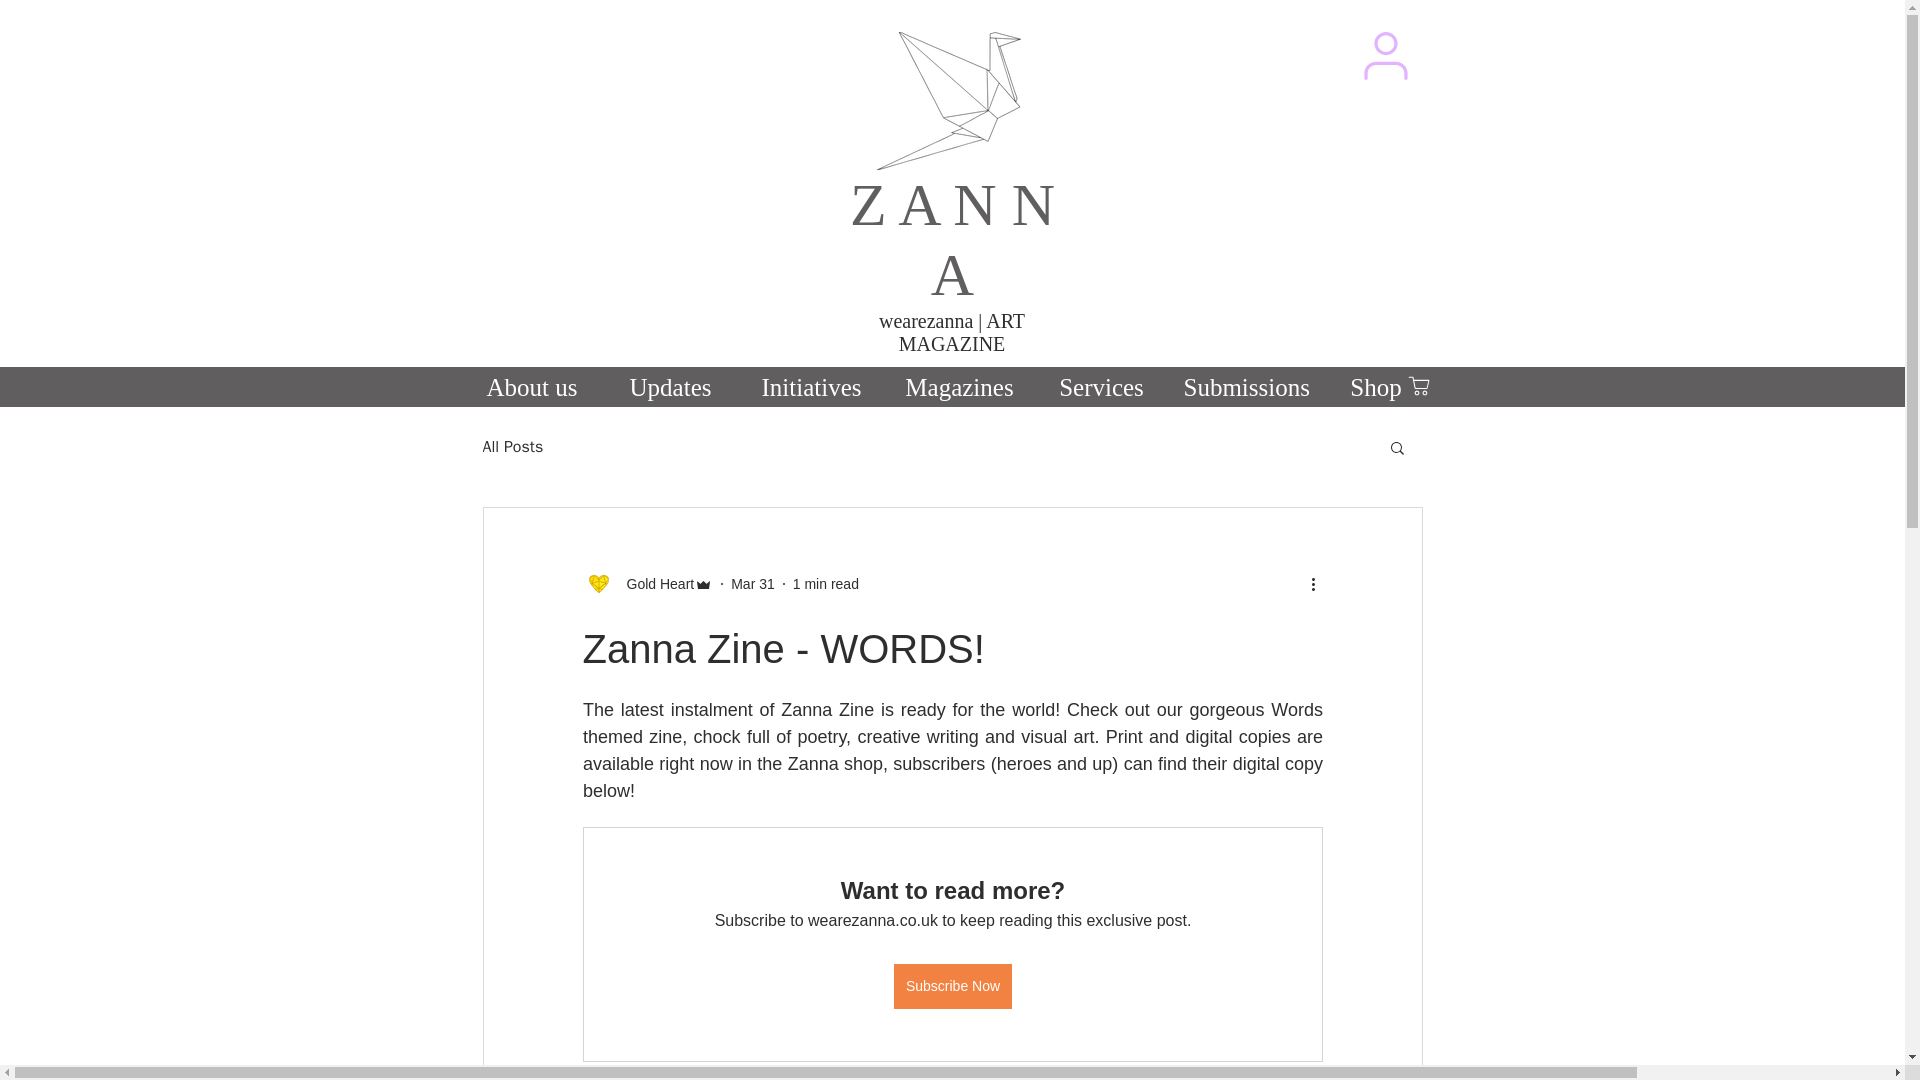 The height and width of the screenshot is (1080, 1920). Describe the element at coordinates (670, 384) in the screenshot. I see `Updates` at that location.